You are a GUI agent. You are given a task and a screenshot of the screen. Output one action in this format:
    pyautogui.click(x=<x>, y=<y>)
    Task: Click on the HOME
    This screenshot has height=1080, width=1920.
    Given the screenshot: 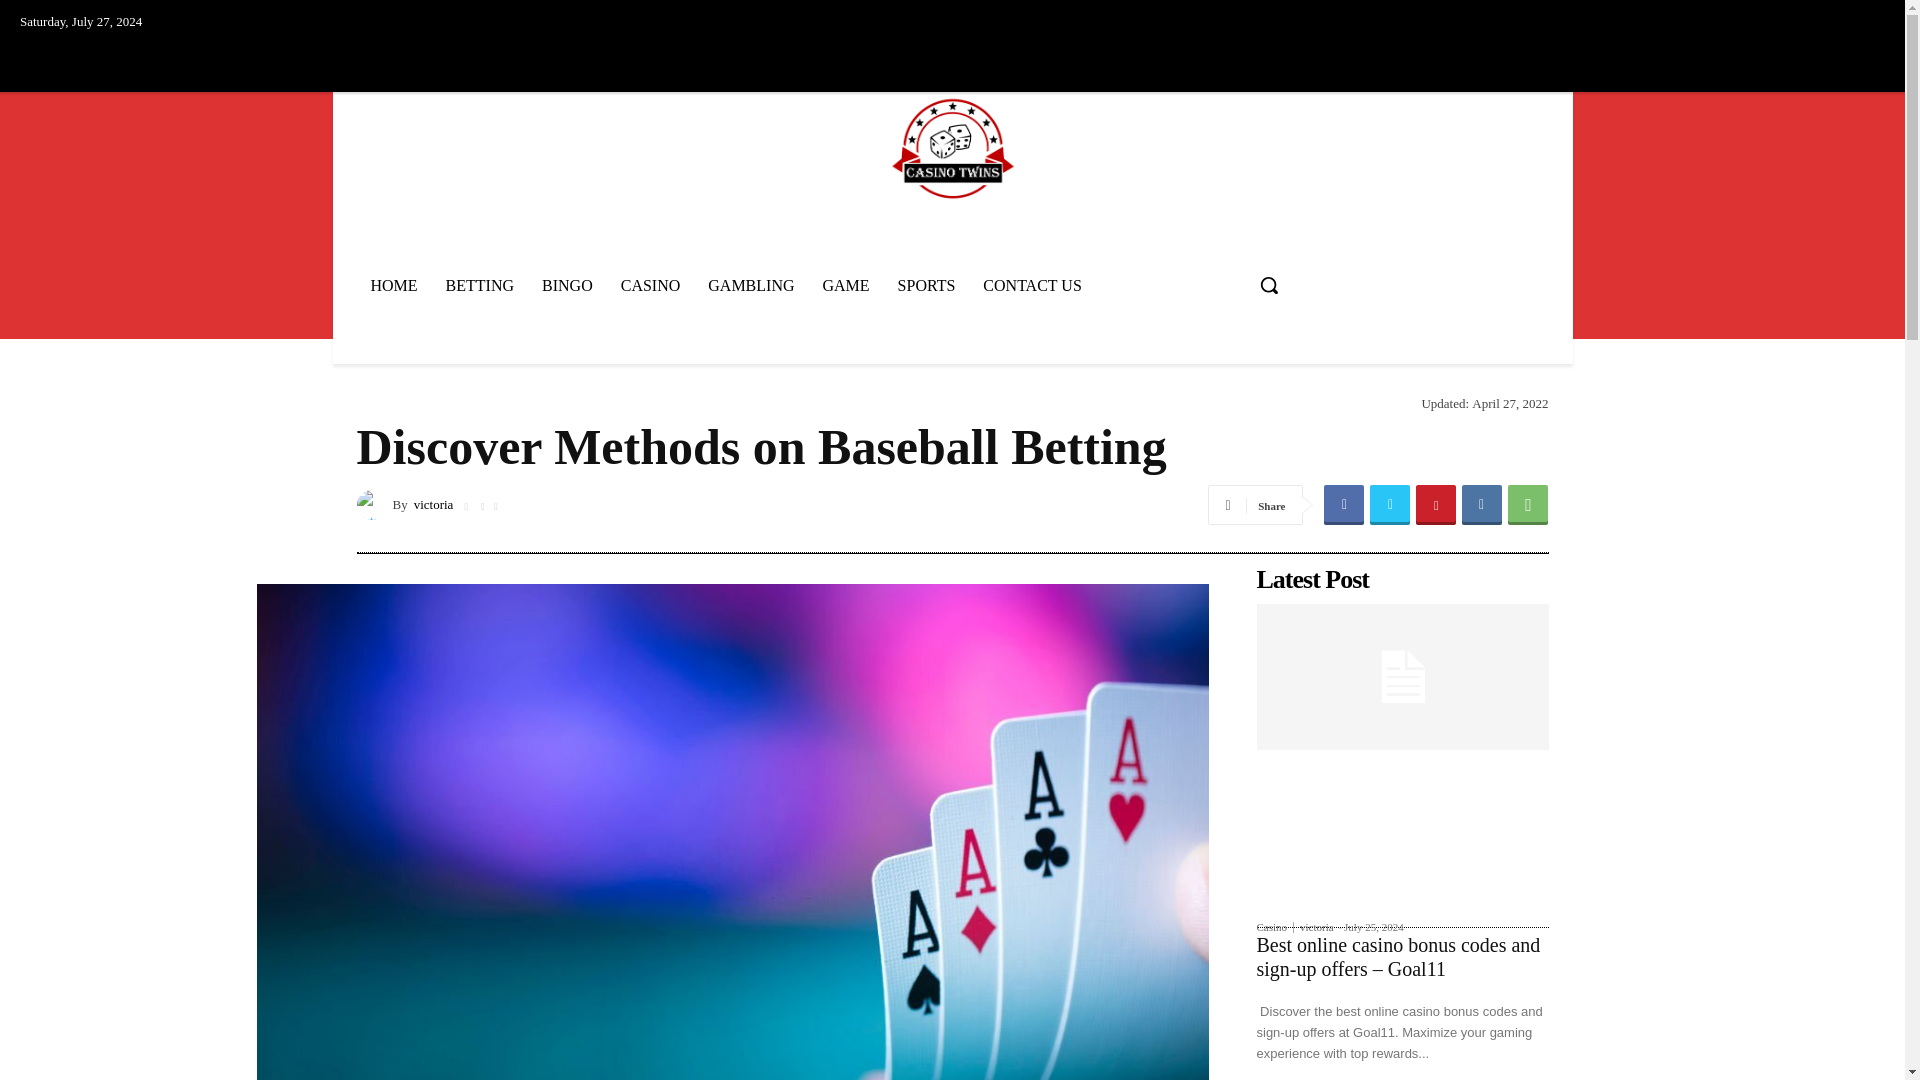 What is the action you would take?
    pyautogui.click(x=392, y=285)
    